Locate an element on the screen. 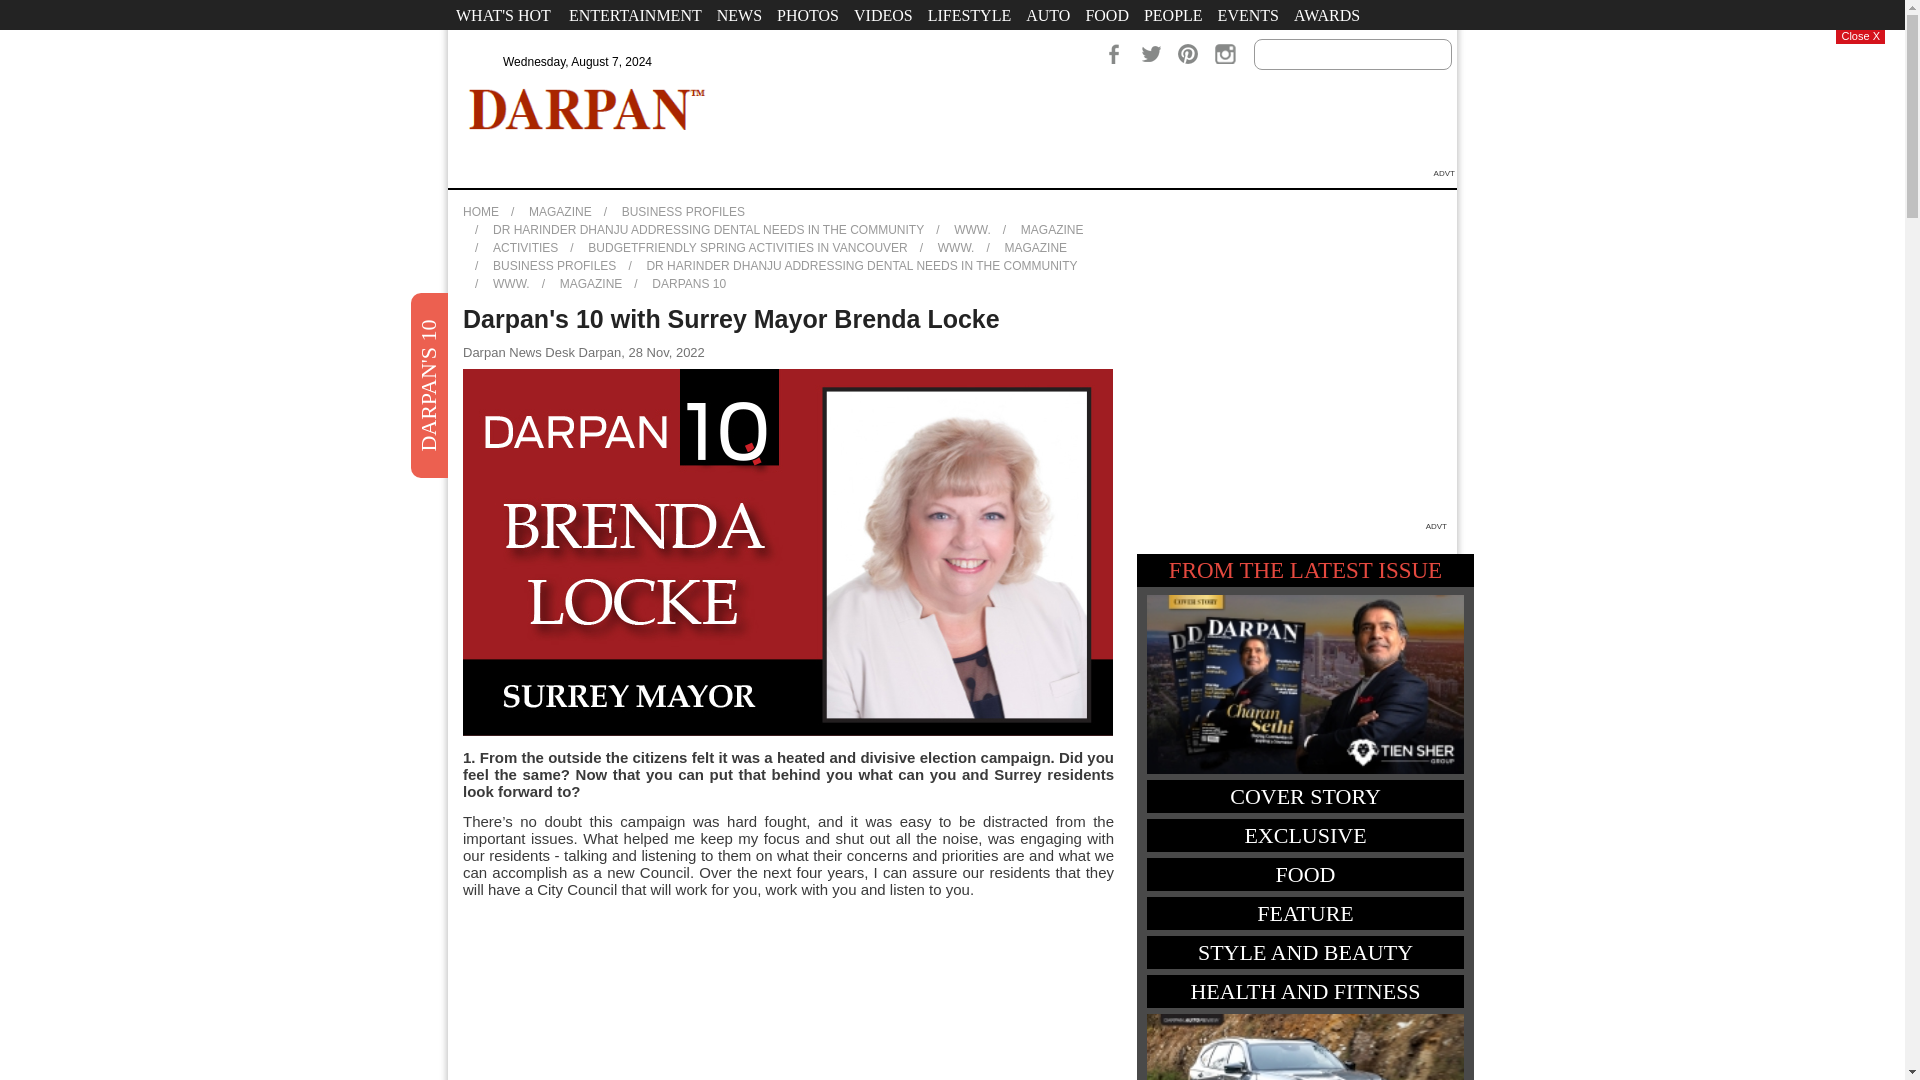  AUTO is located at coordinates (1048, 15).